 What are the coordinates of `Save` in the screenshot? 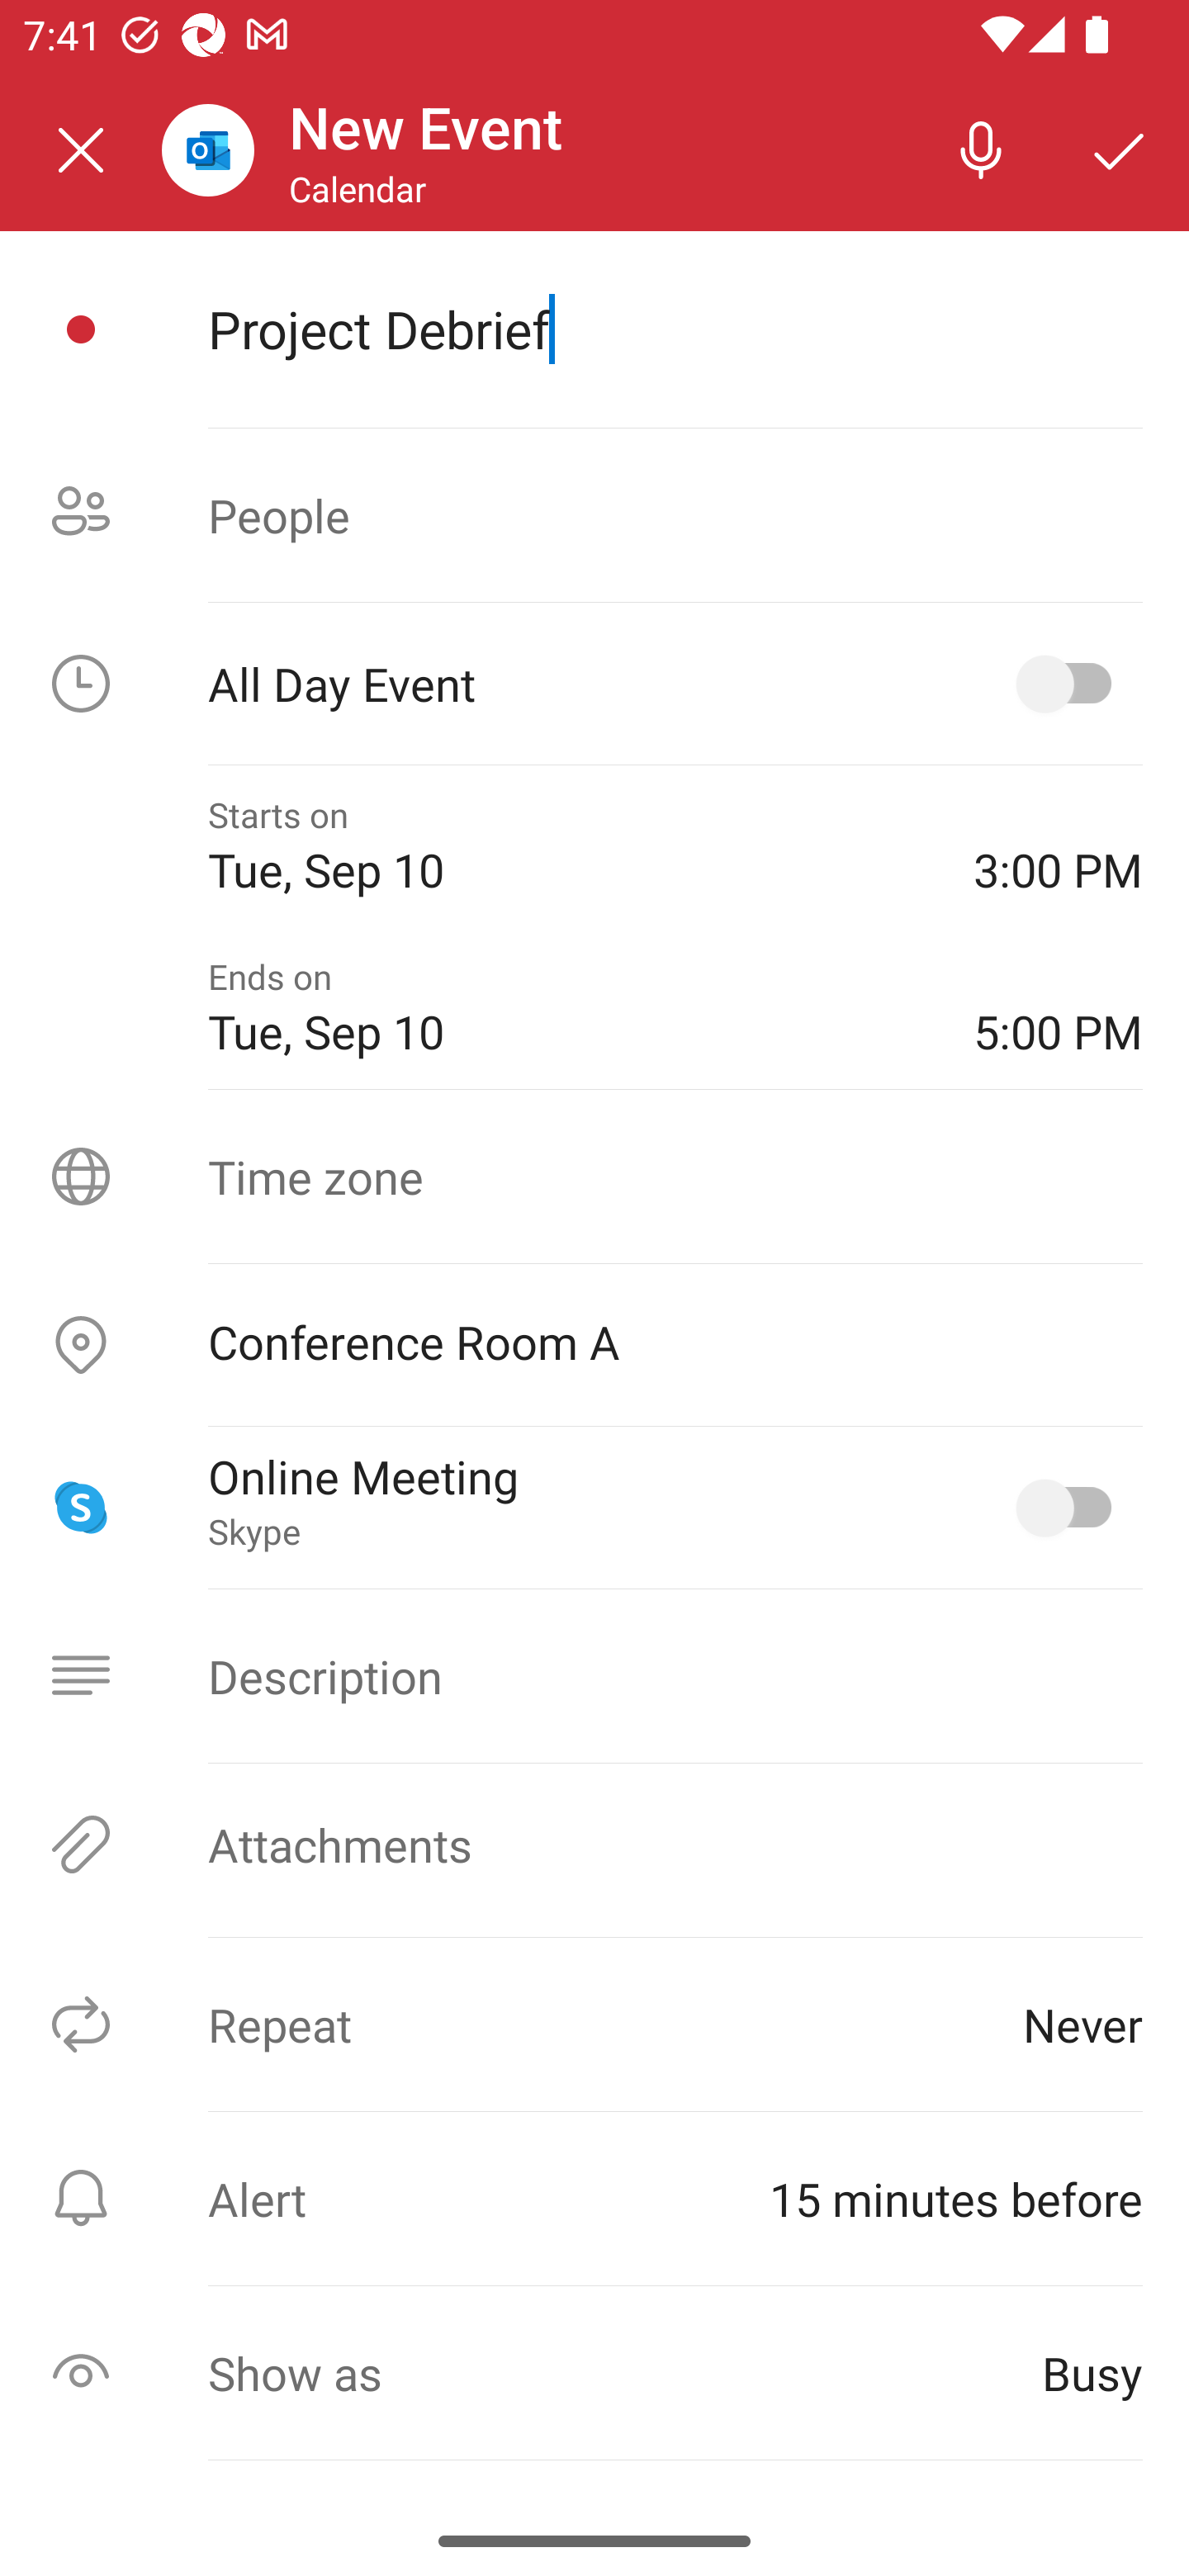 It's located at (1120, 149).